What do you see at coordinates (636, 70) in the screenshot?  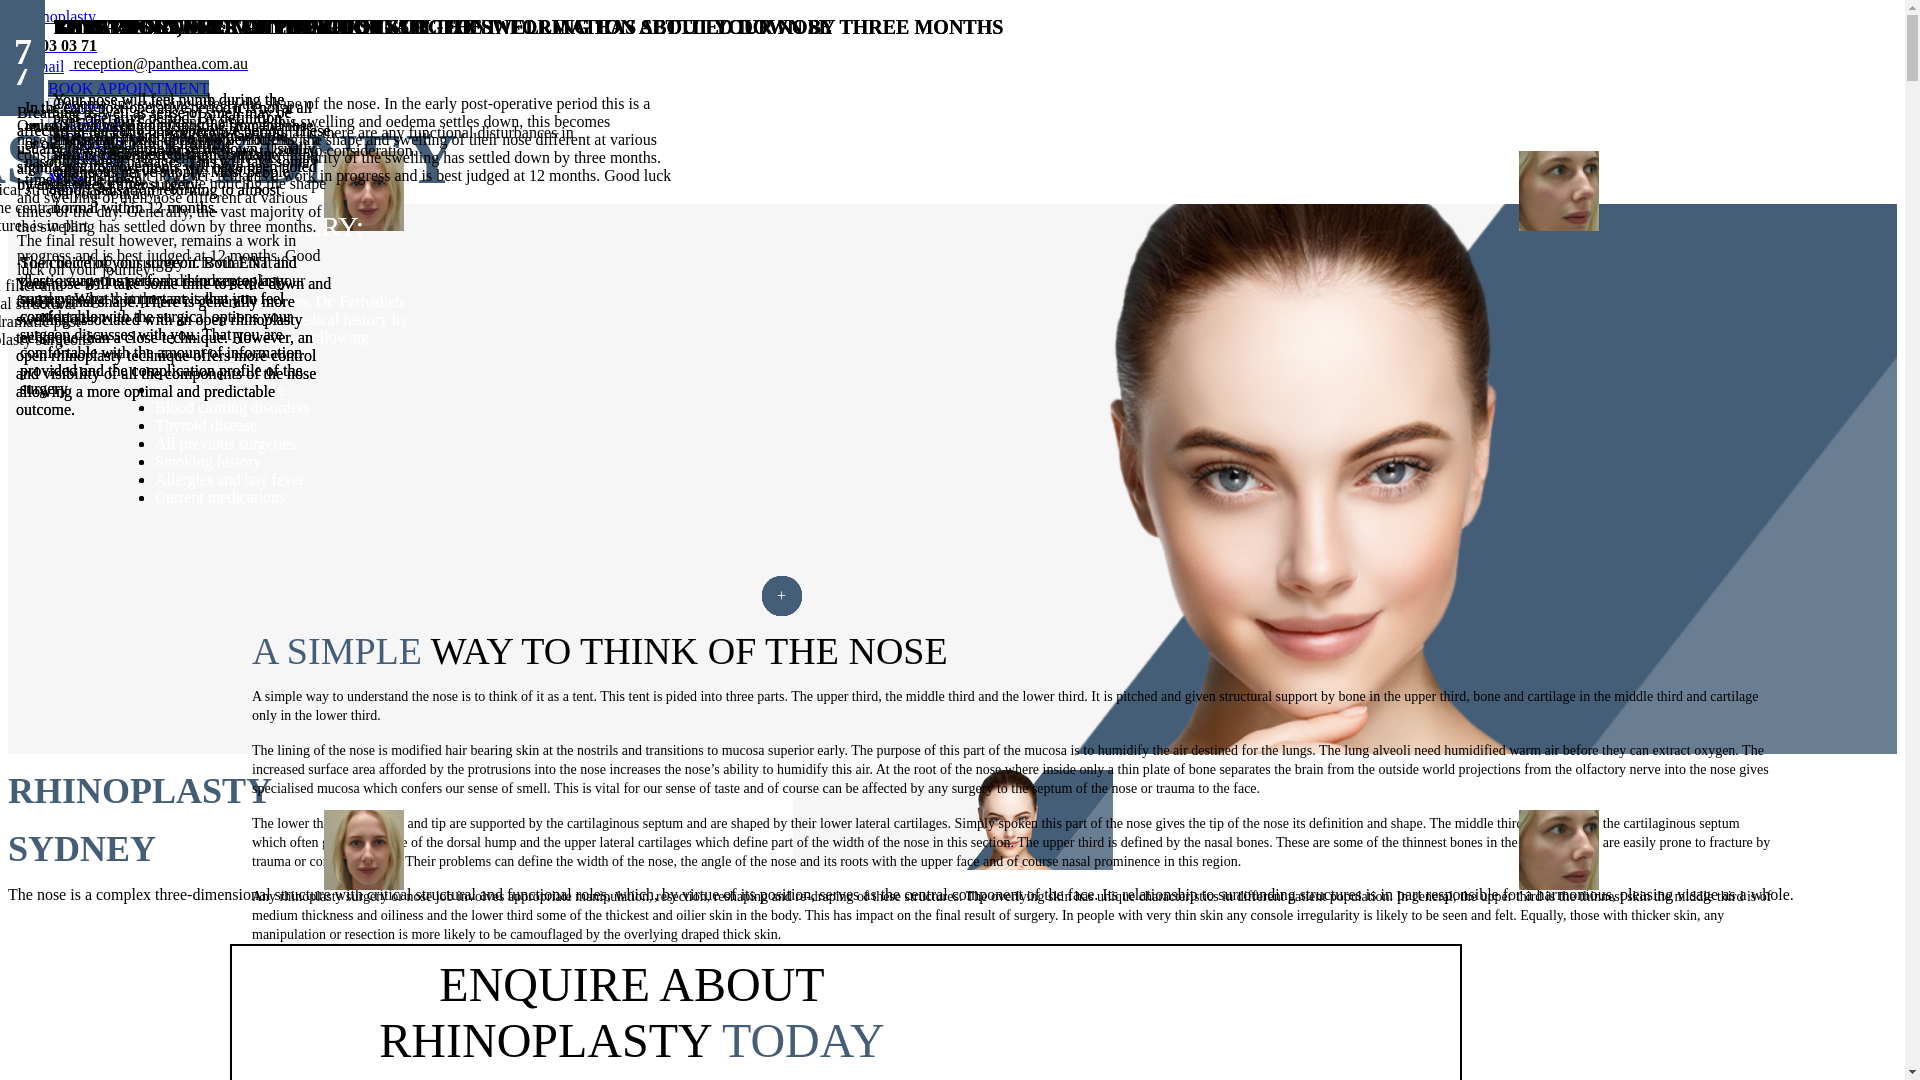 I see `reception@panthea.com.au` at bounding box center [636, 70].